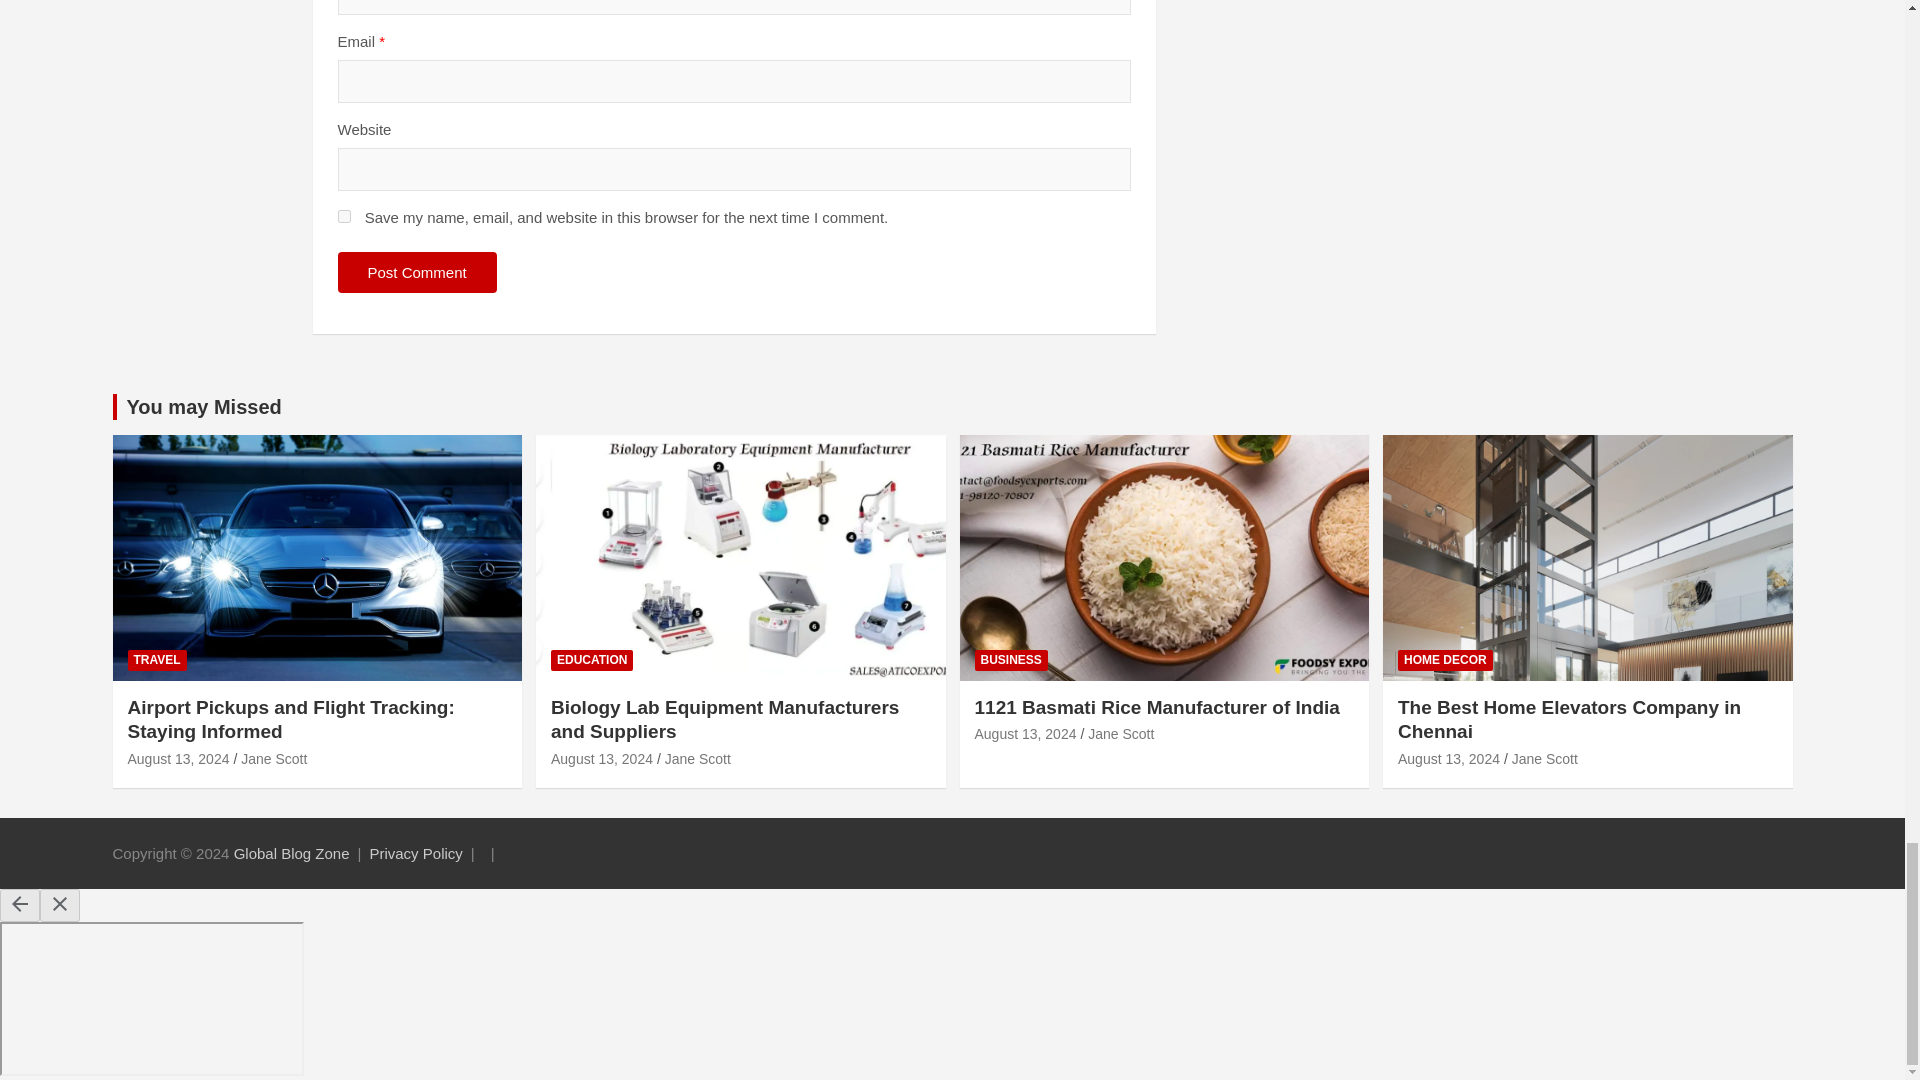 This screenshot has width=1920, height=1080. Describe the element at coordinates (417, 272) in the screenshot. I see `Post Comment` at that location.